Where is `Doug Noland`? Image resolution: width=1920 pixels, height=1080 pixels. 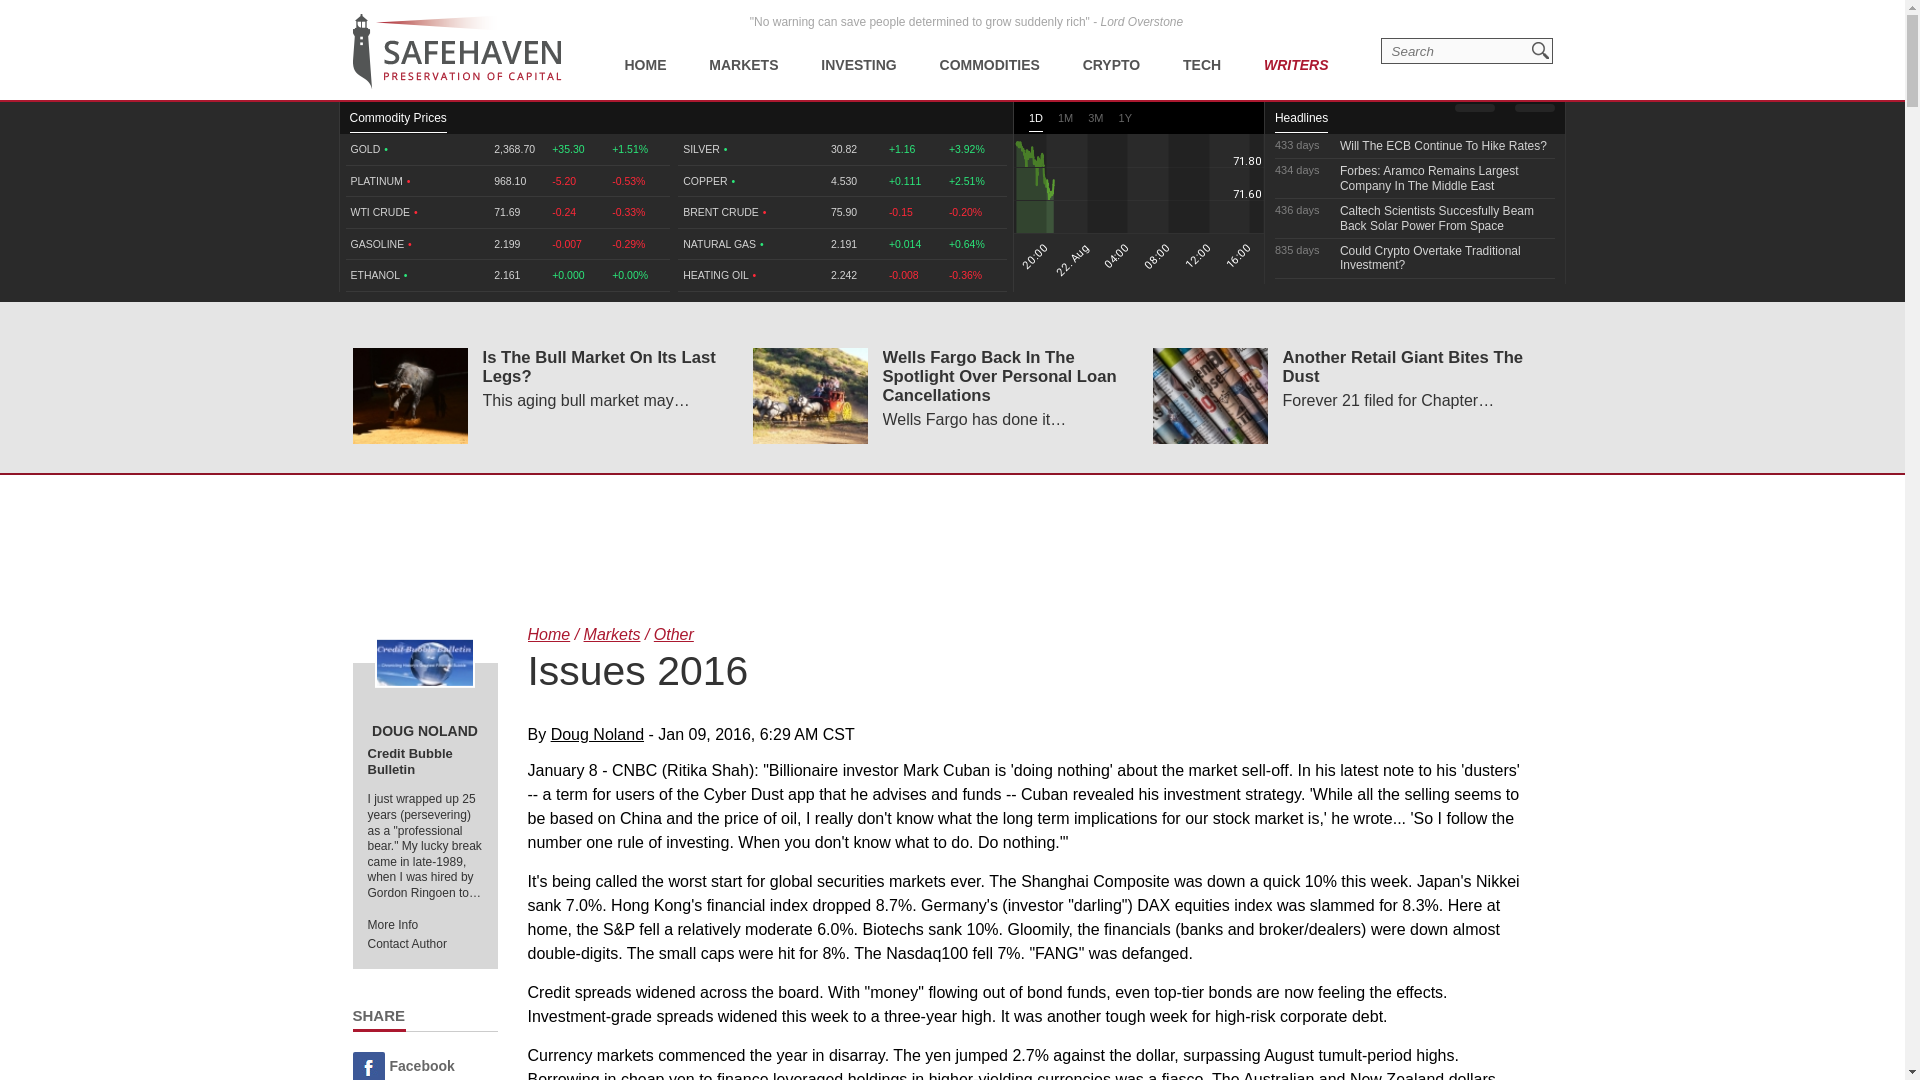
Doug Noland is located at coordinates (424, 662).